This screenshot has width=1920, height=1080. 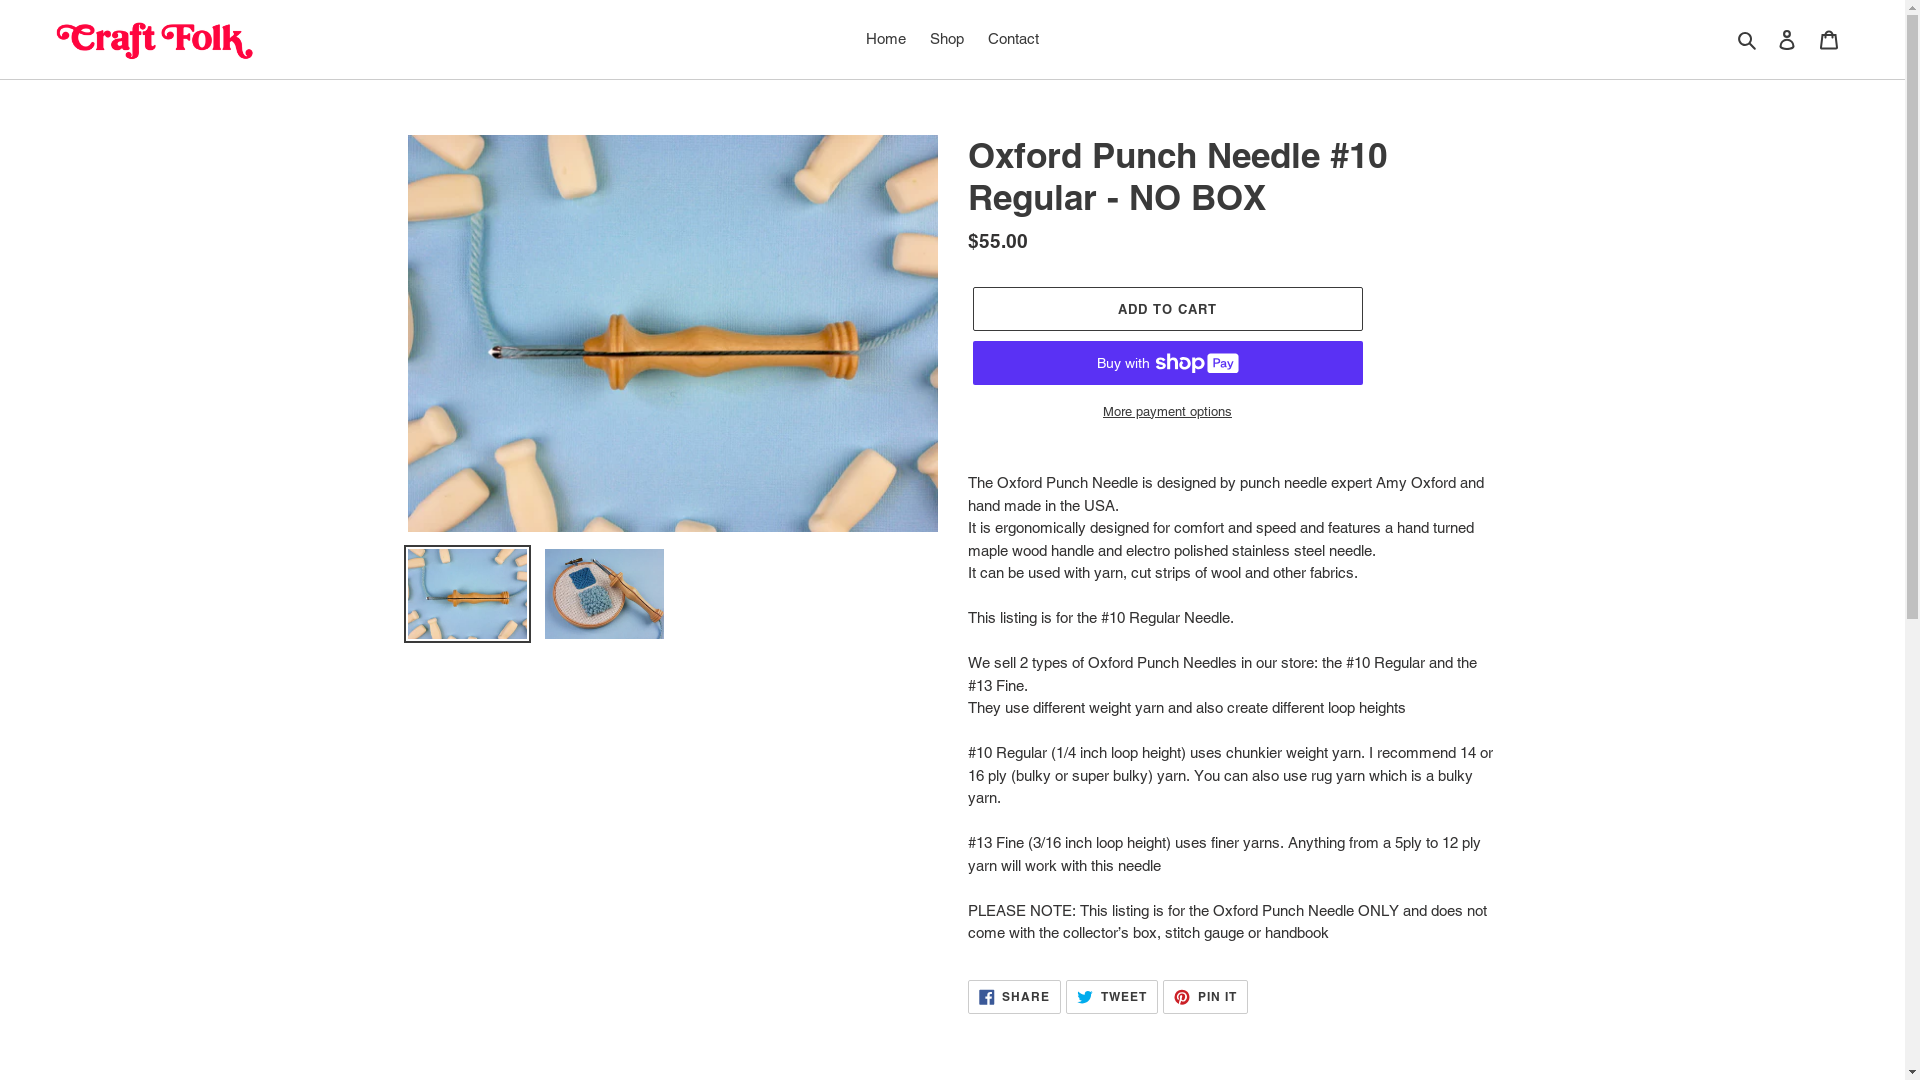 I want to click on Log in, so click(x=1787, y=40).